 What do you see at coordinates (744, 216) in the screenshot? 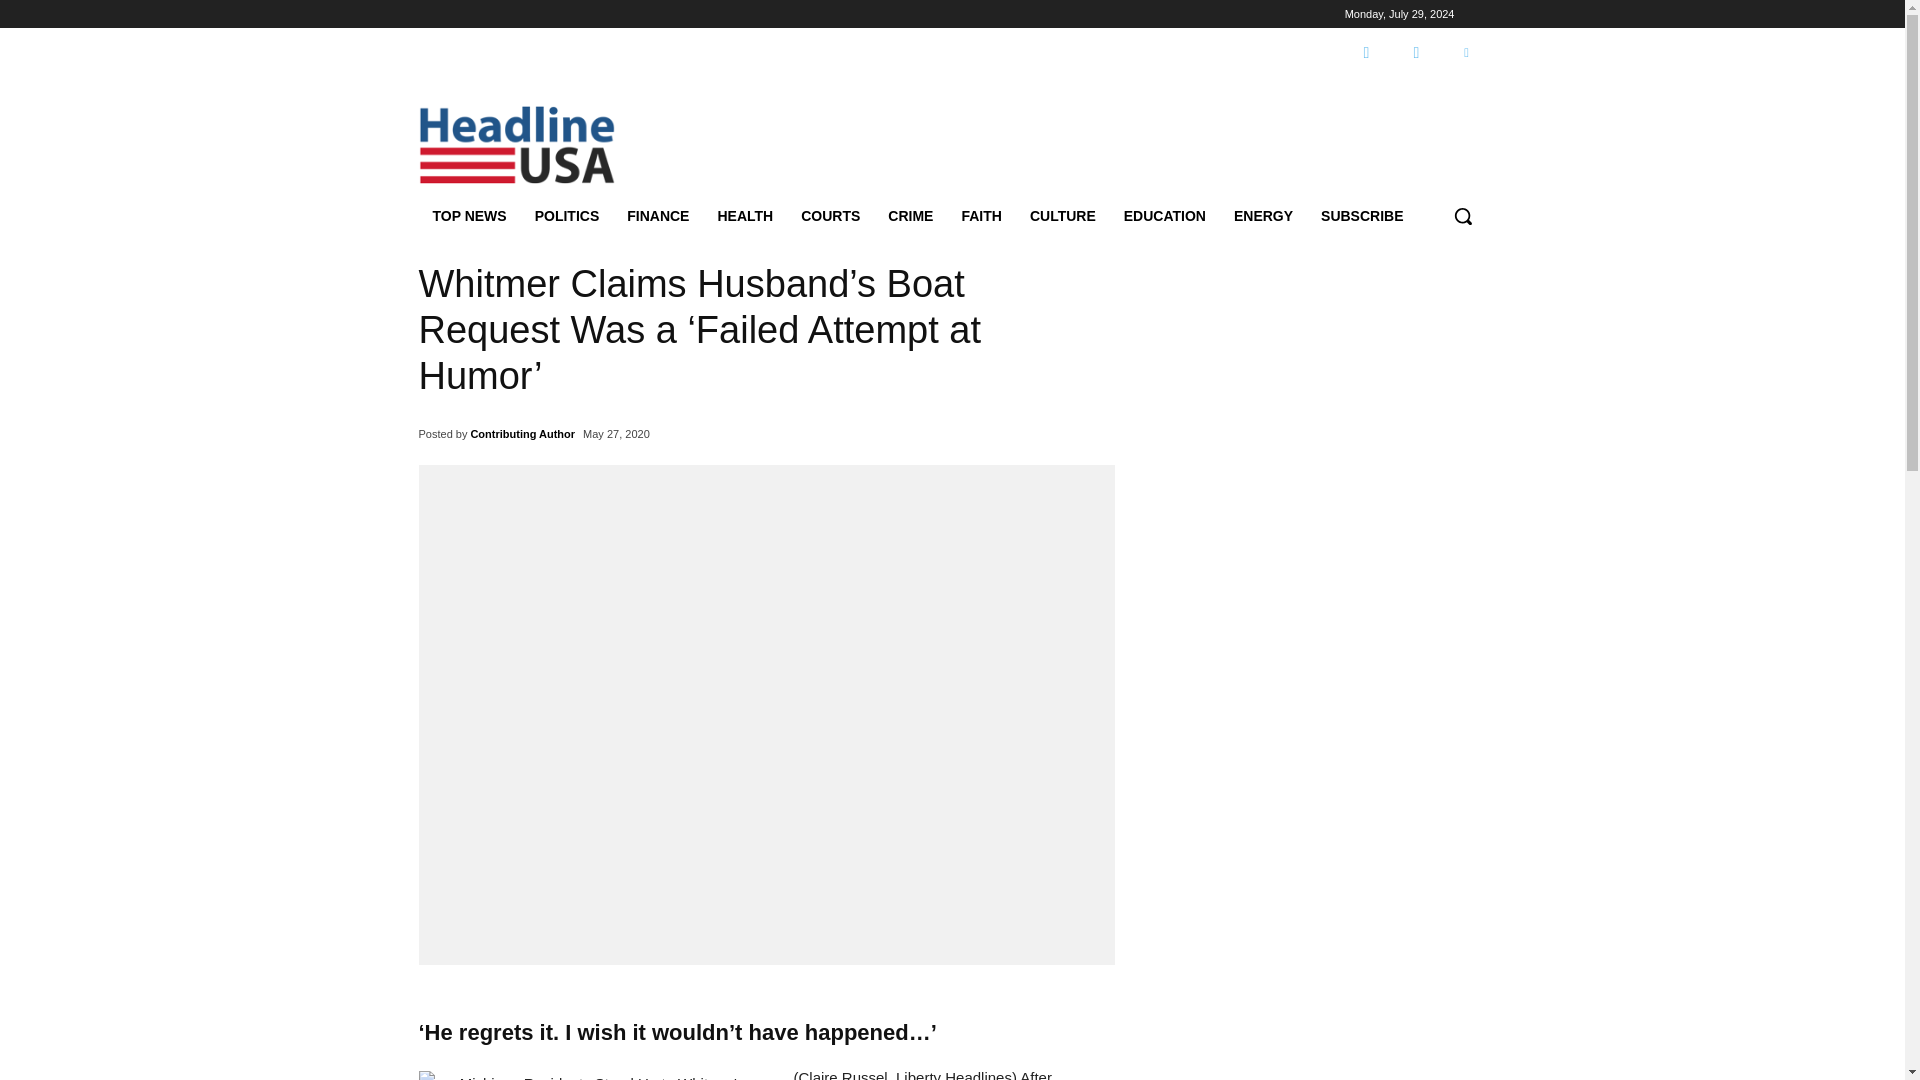
I see `HEALTH` at bounding box center [744, 216].